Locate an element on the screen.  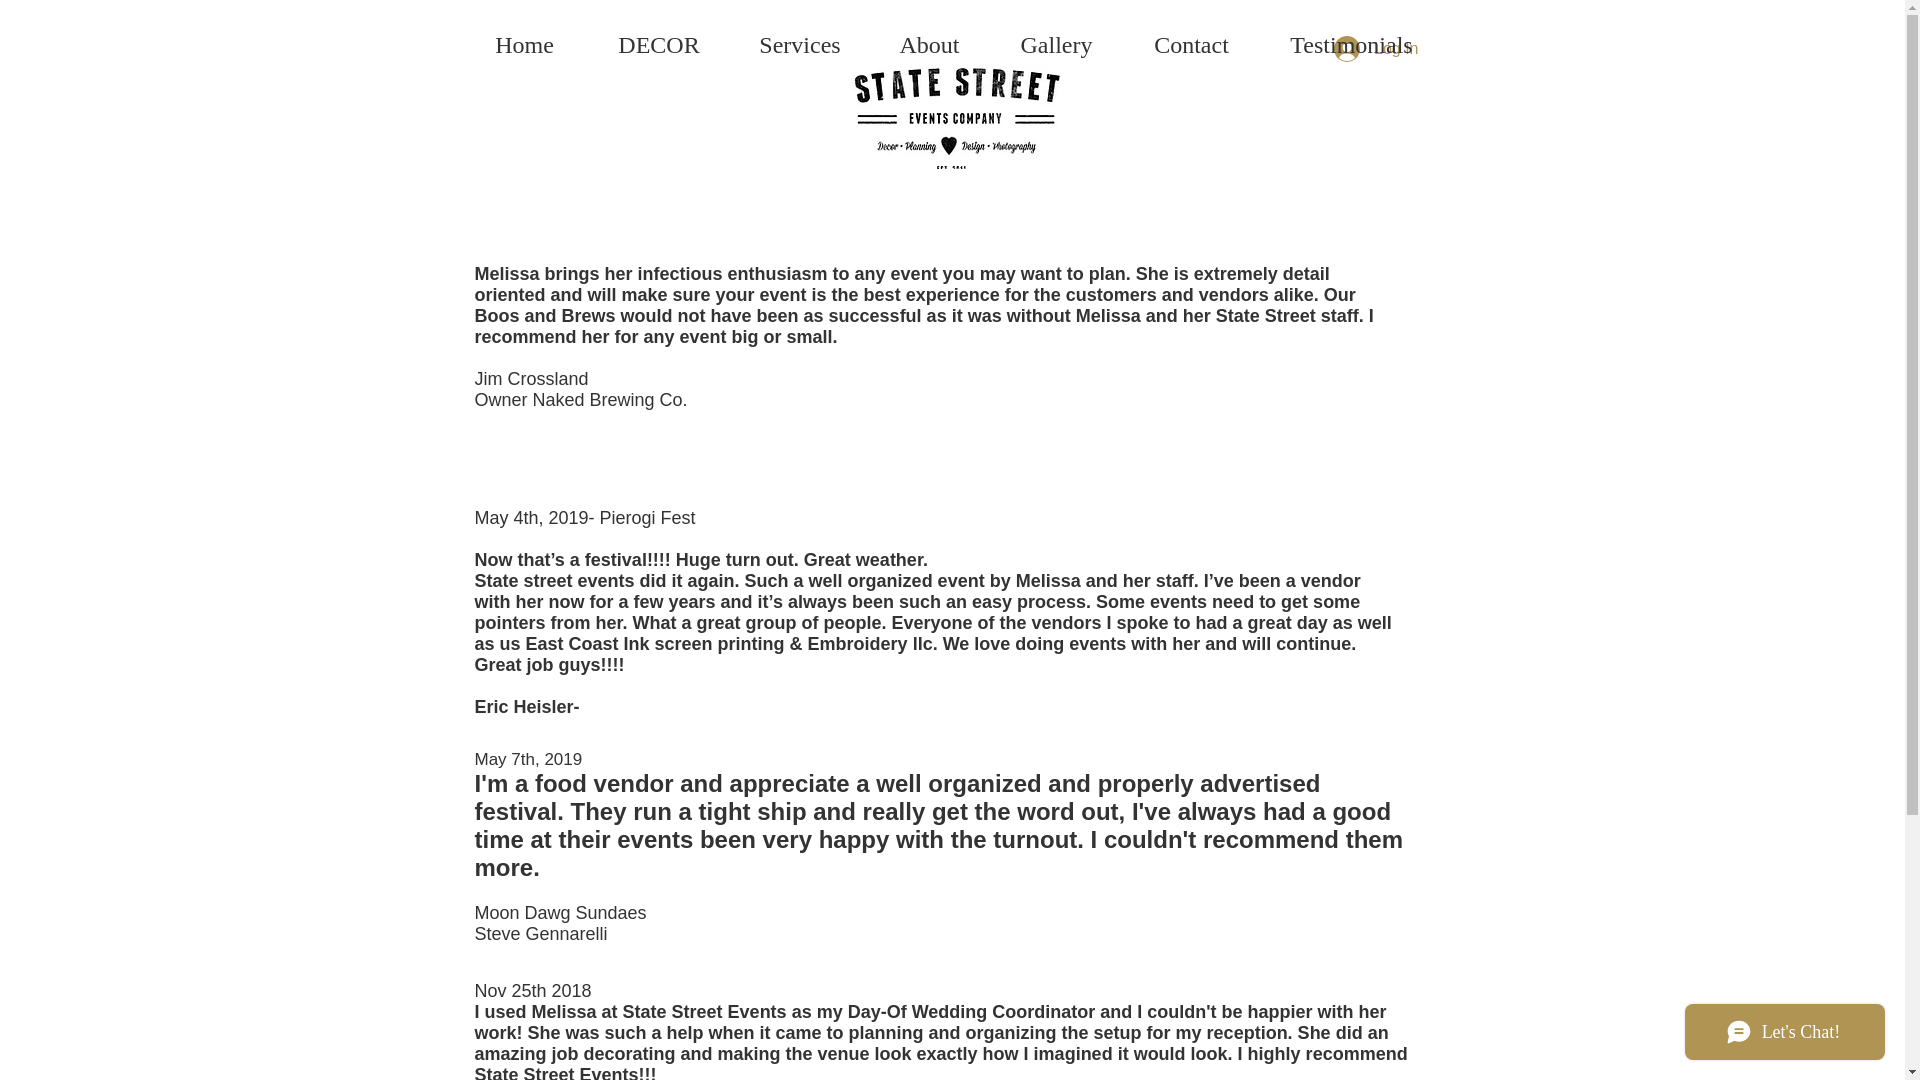
DECOR is located at coordinates (659, 45).